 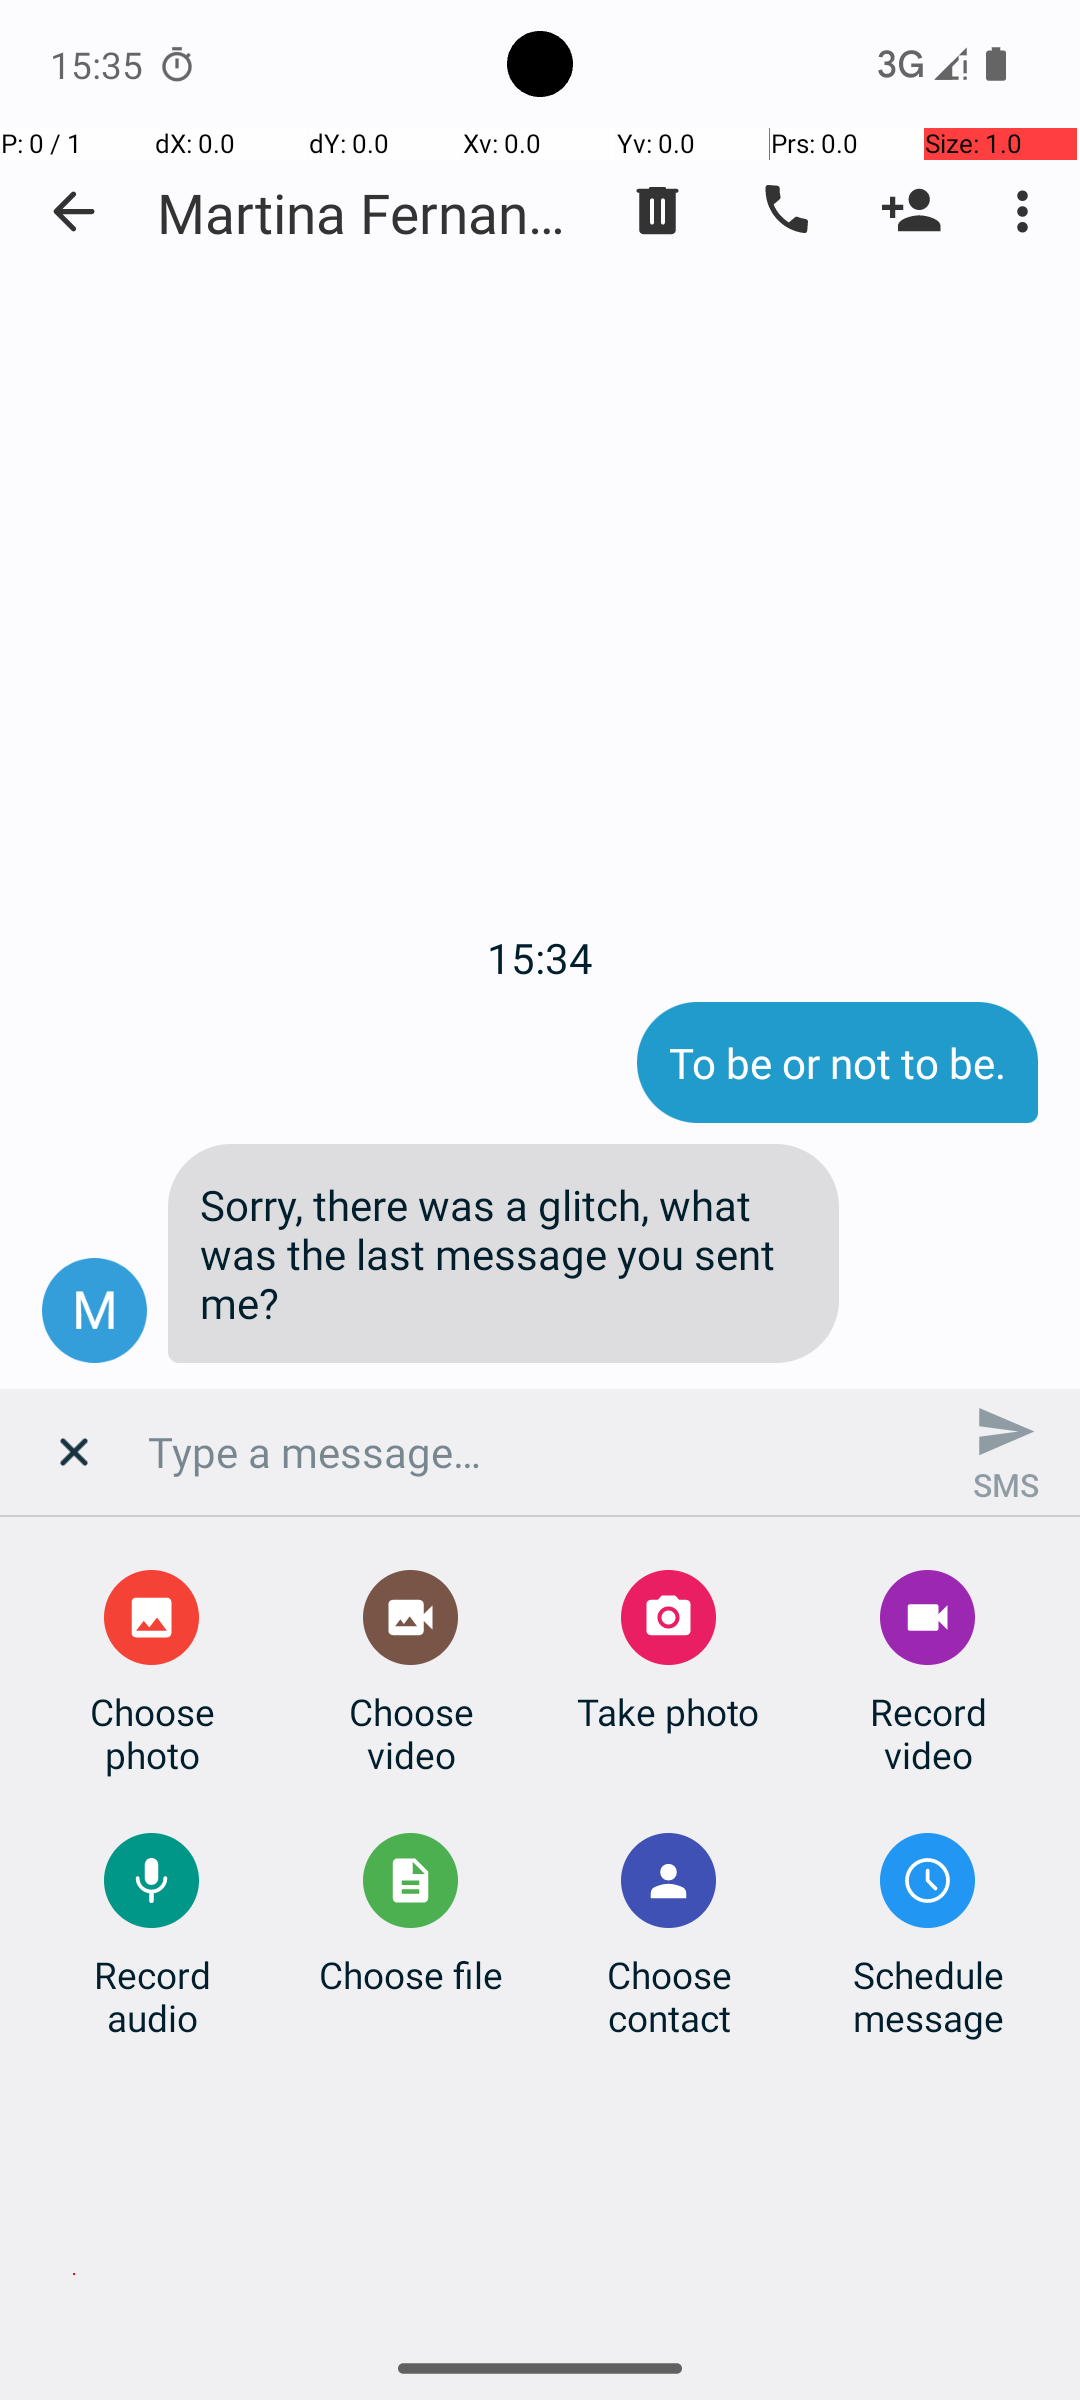 I want to click on Martina Fernandez, so click(x=370, y=212).